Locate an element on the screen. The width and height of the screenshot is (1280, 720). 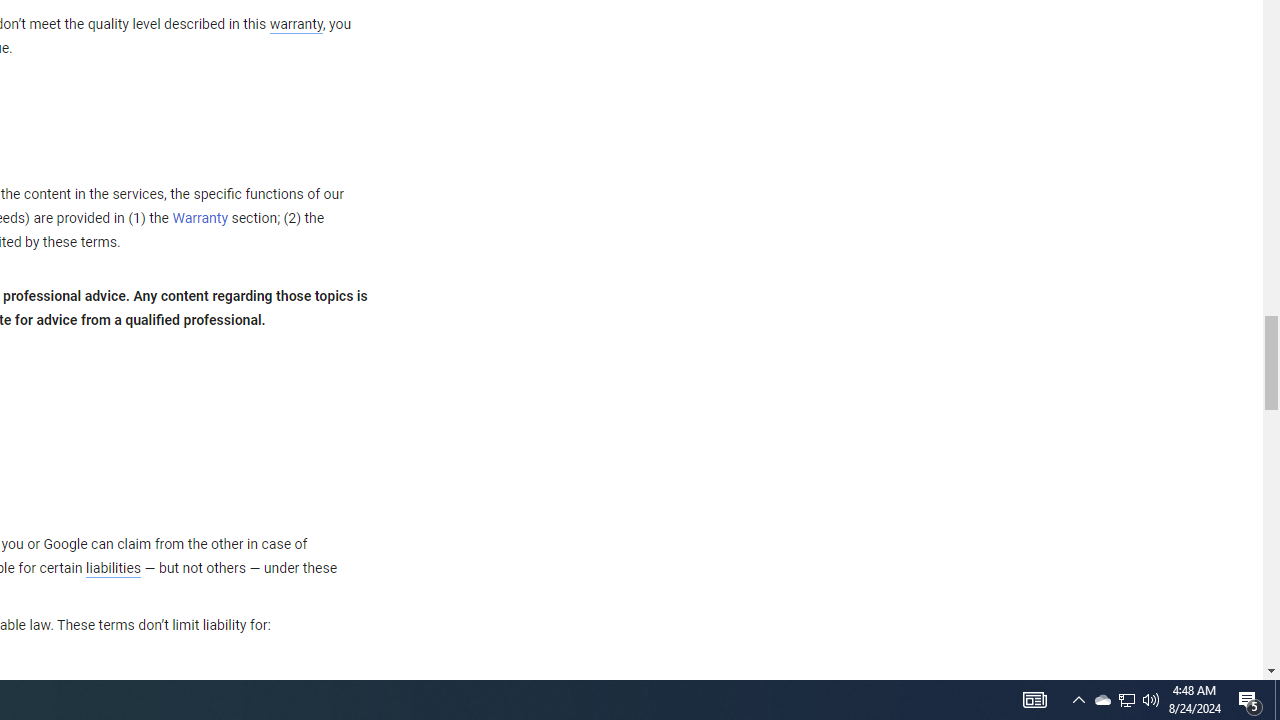
Warranty is located at coordinates (200, 219).